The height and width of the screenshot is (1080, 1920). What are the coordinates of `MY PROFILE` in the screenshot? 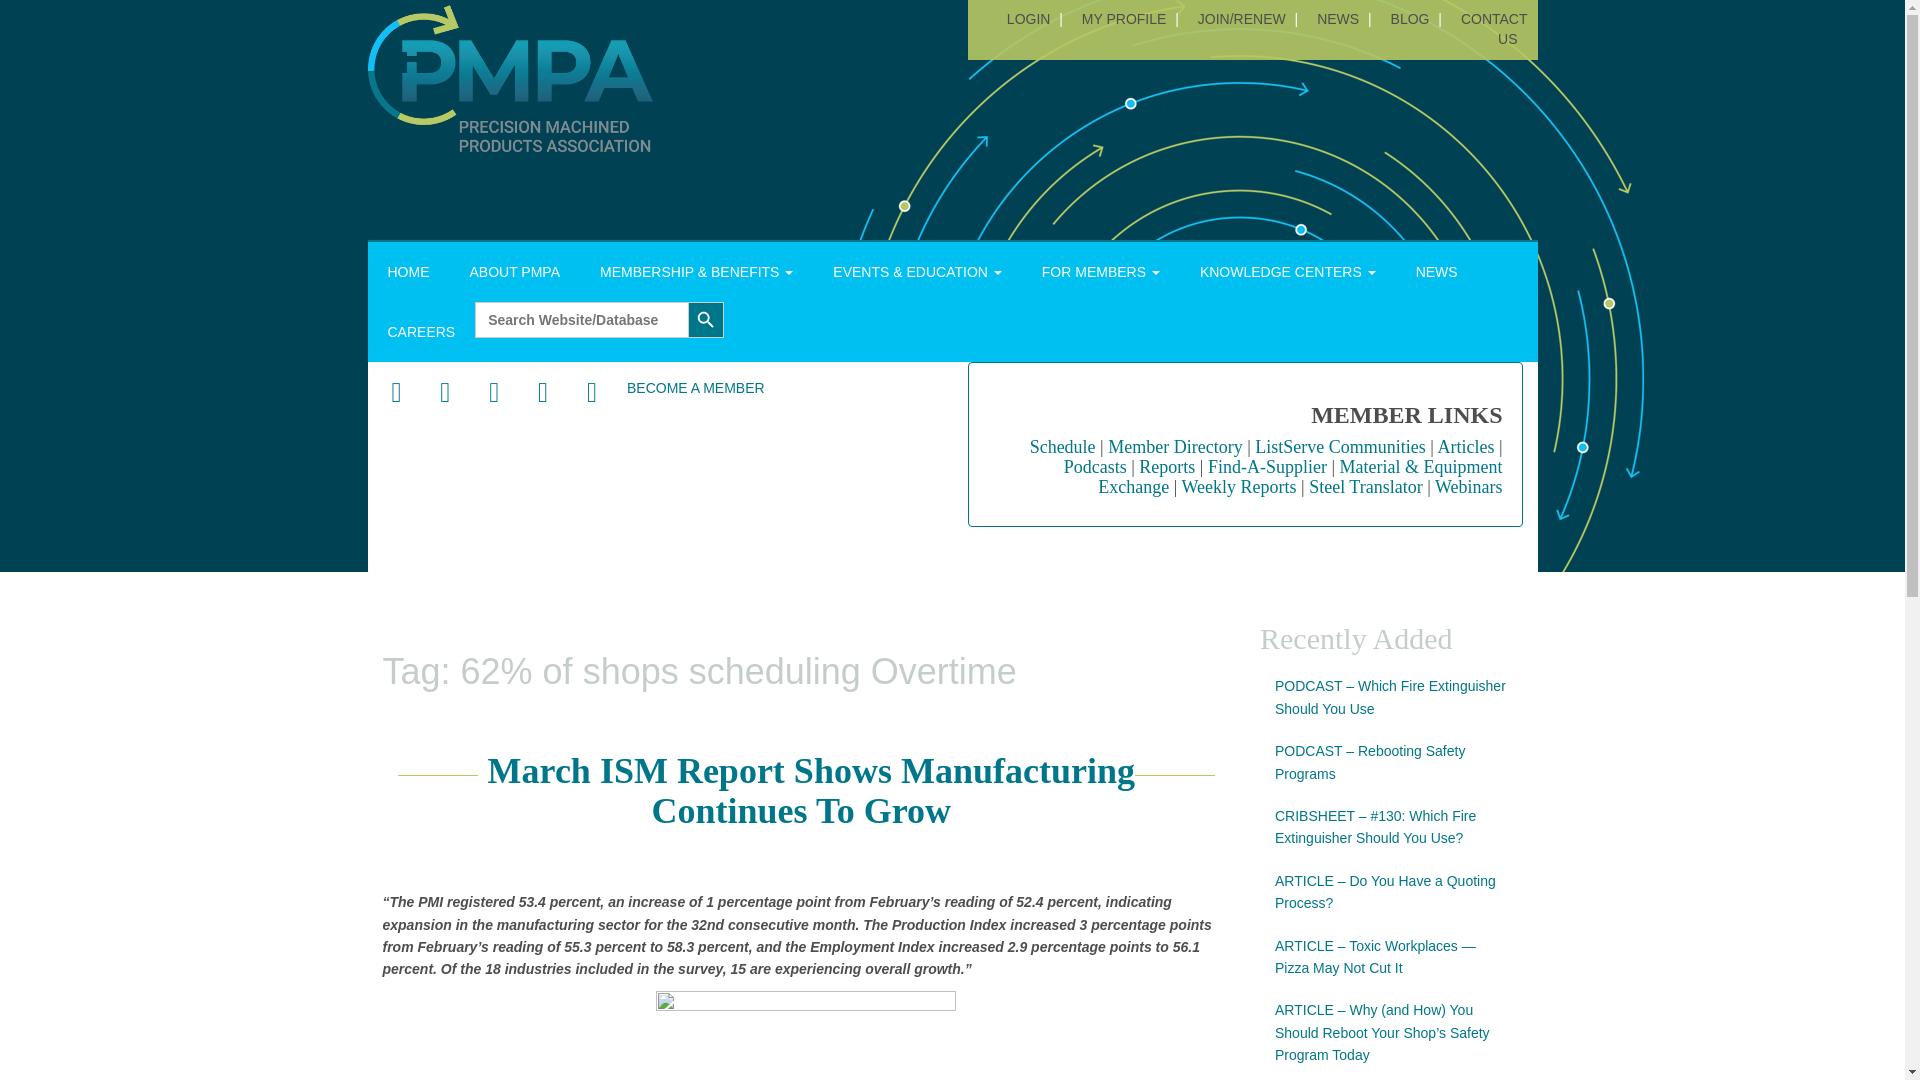 It's located at (1124, 18).